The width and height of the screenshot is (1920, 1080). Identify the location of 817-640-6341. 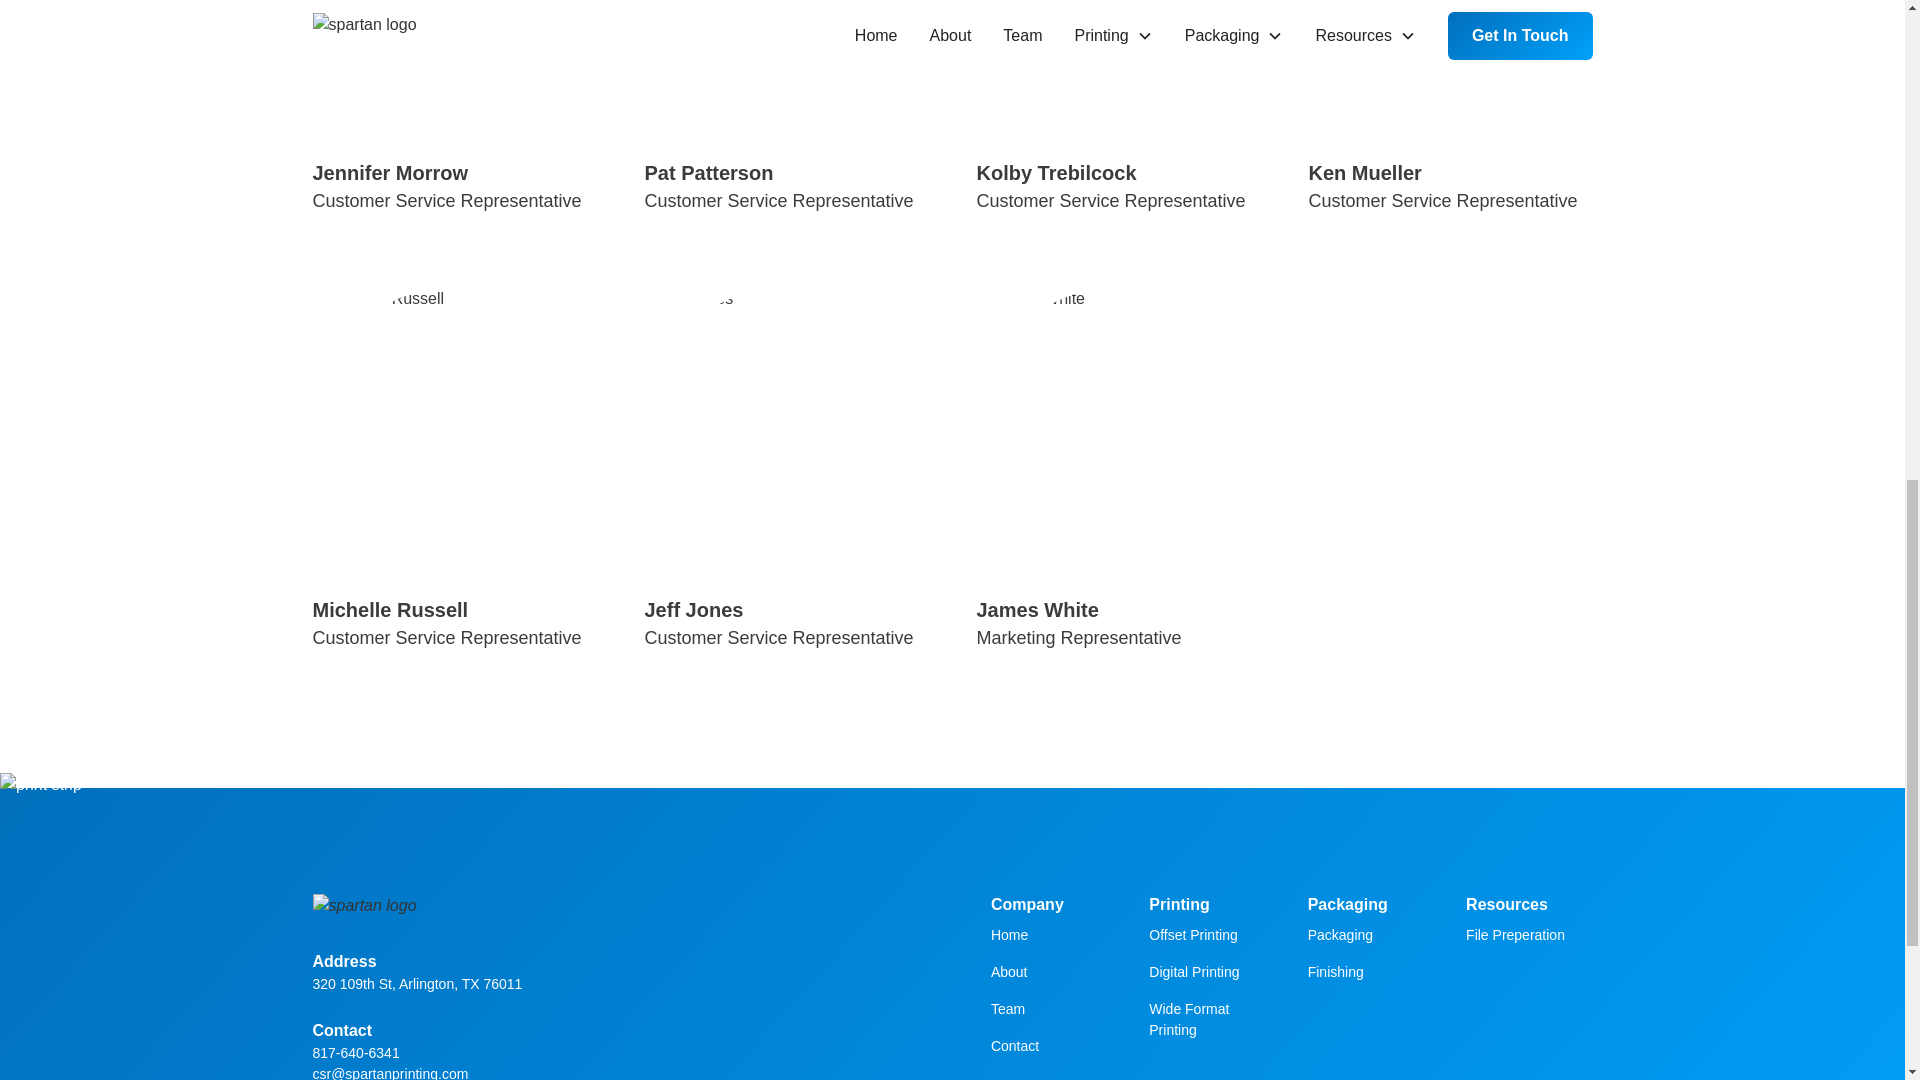
(453, 111).